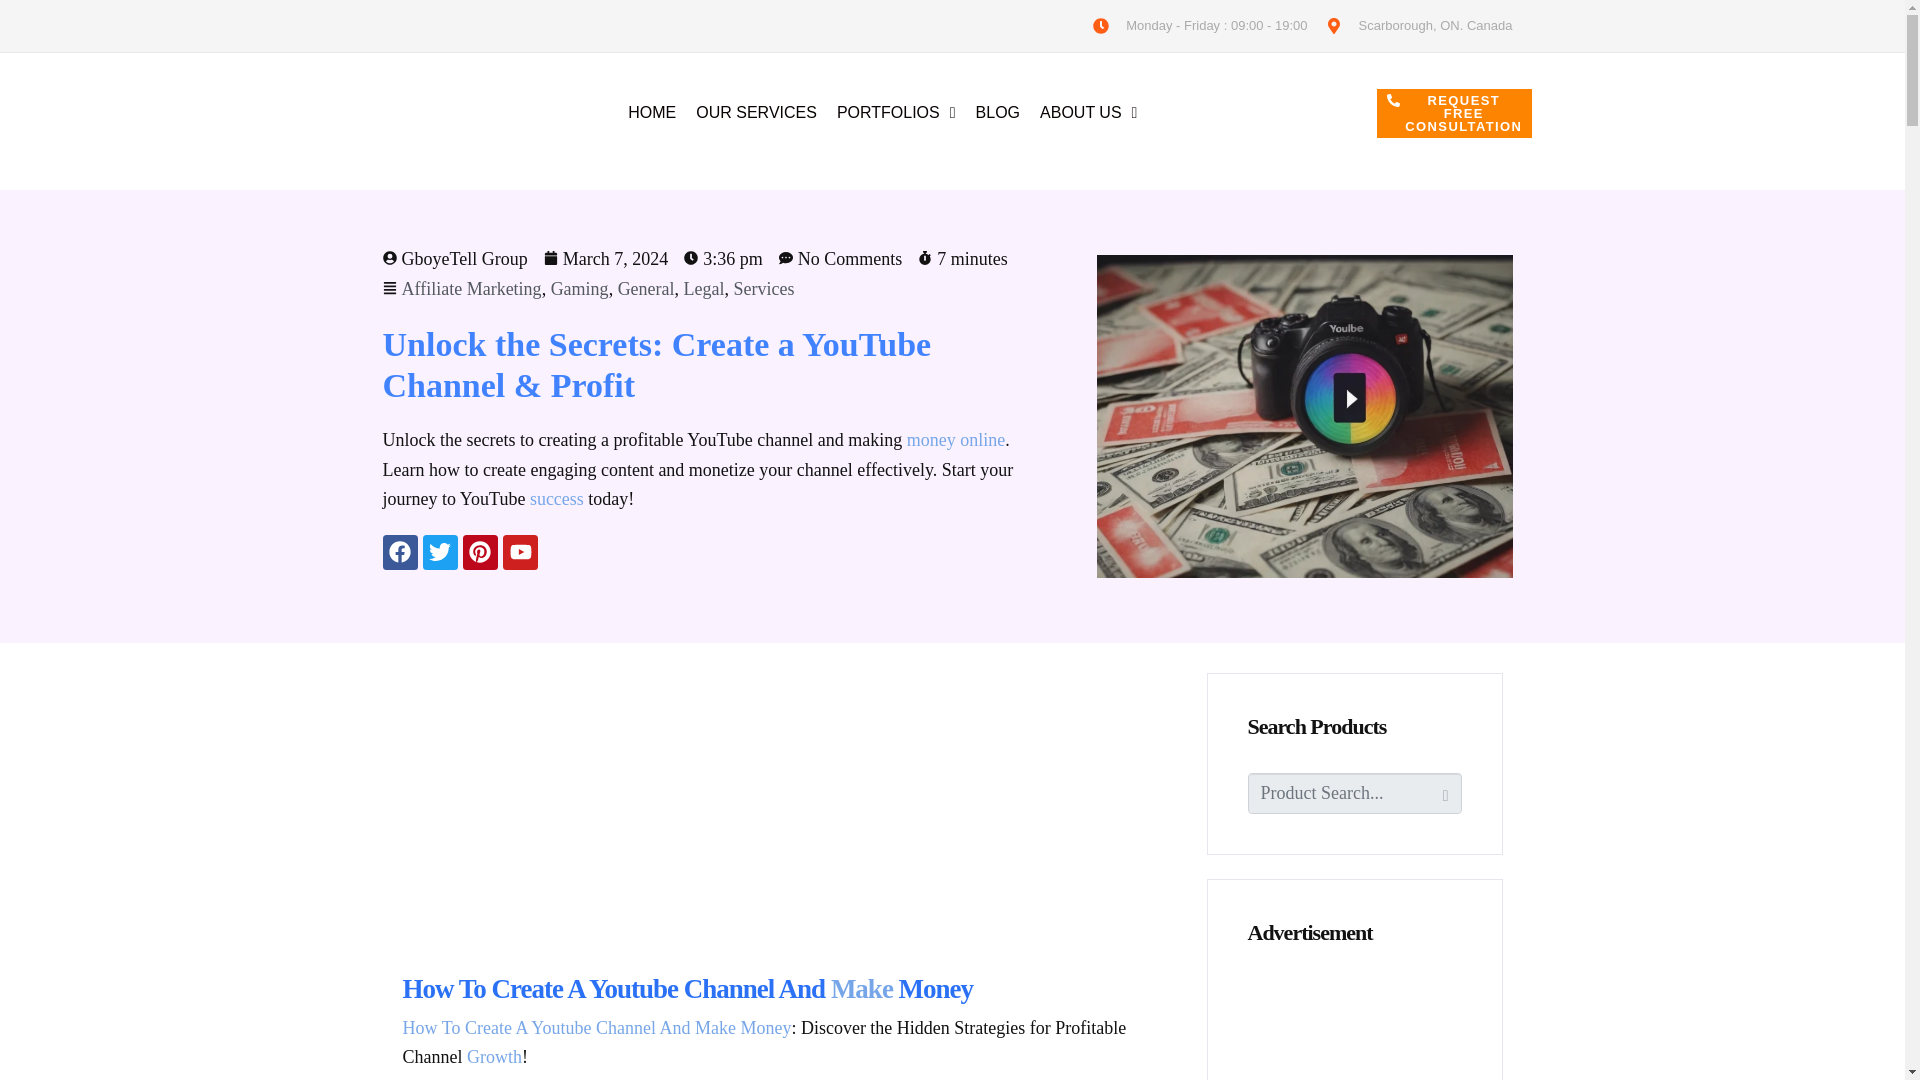 The width and height of the screenshot is (1920, 1080). Describe the element at coordinates (494, 1056) in the screenshot. I see `Posts tagged with growth` at that location.